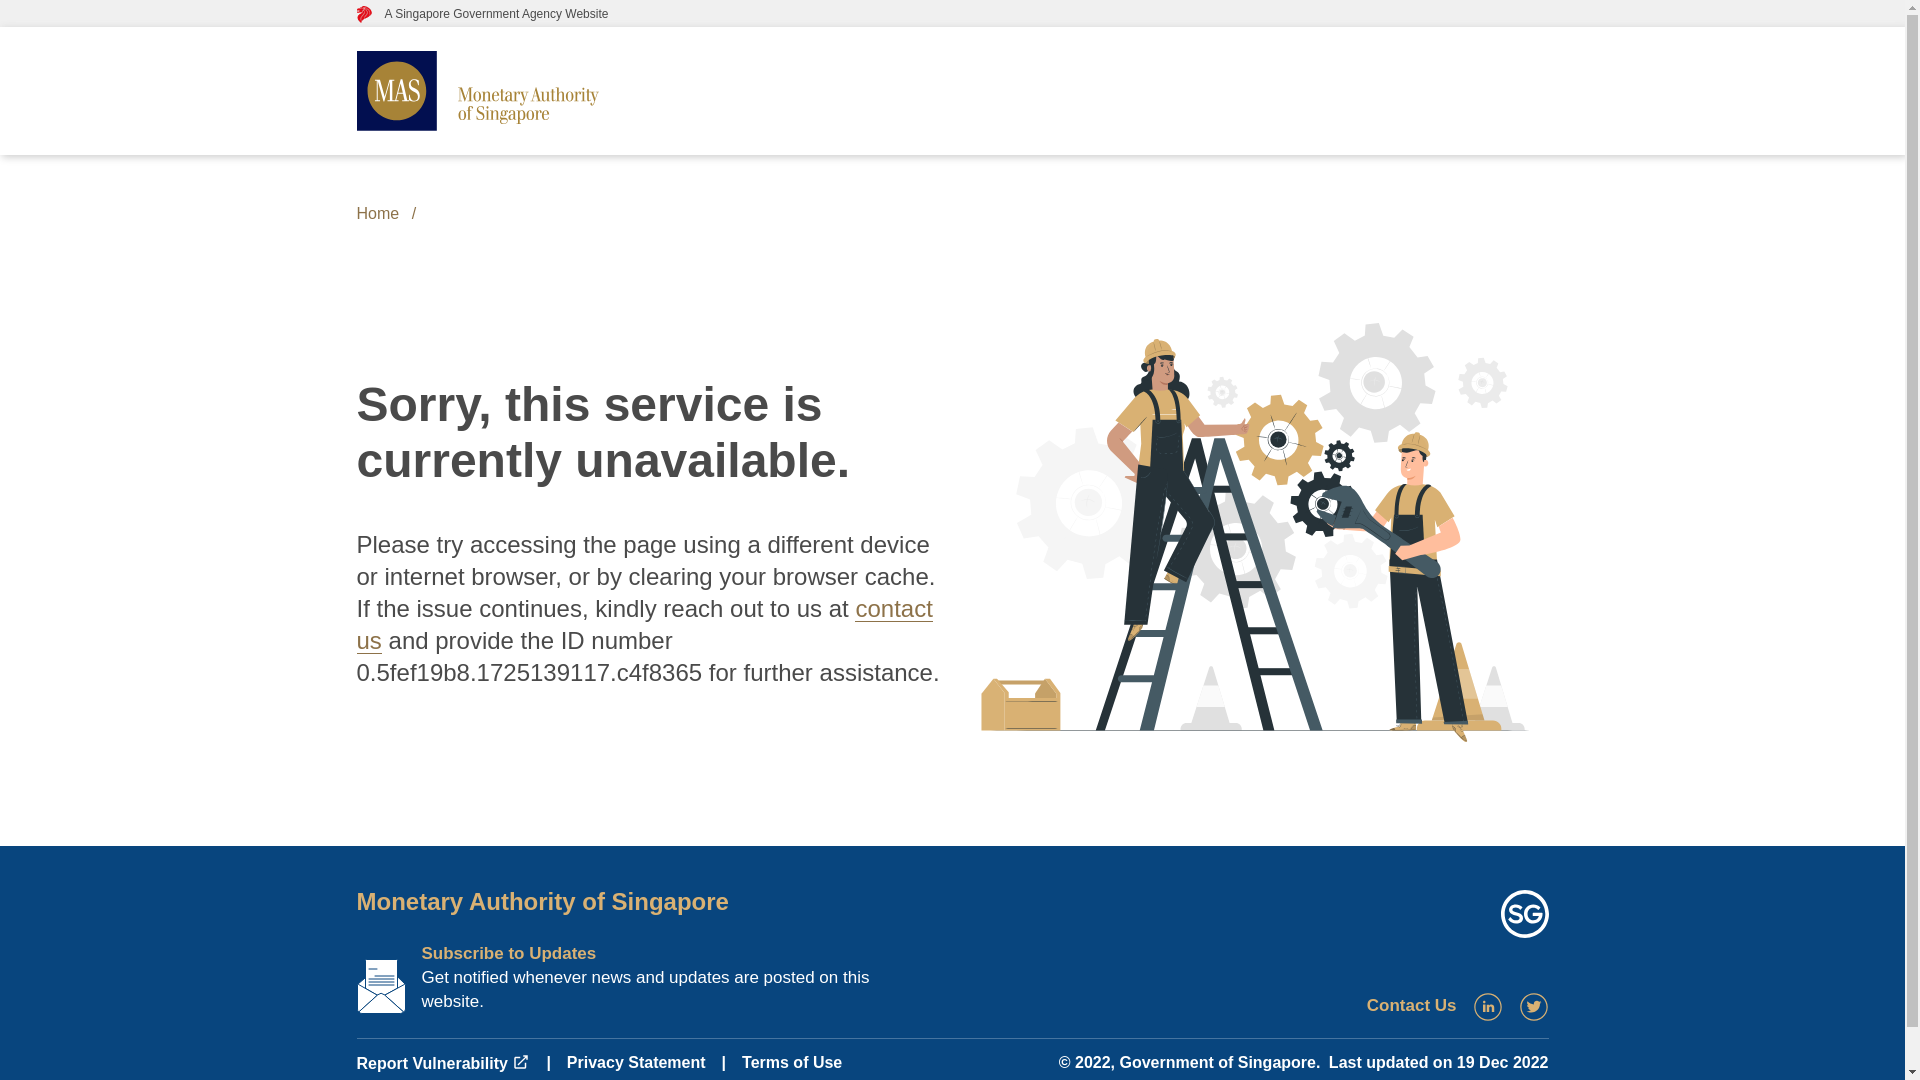 The width and height of the screenshot is (1920, 1080). I want to click on Home, so click(377, 214).